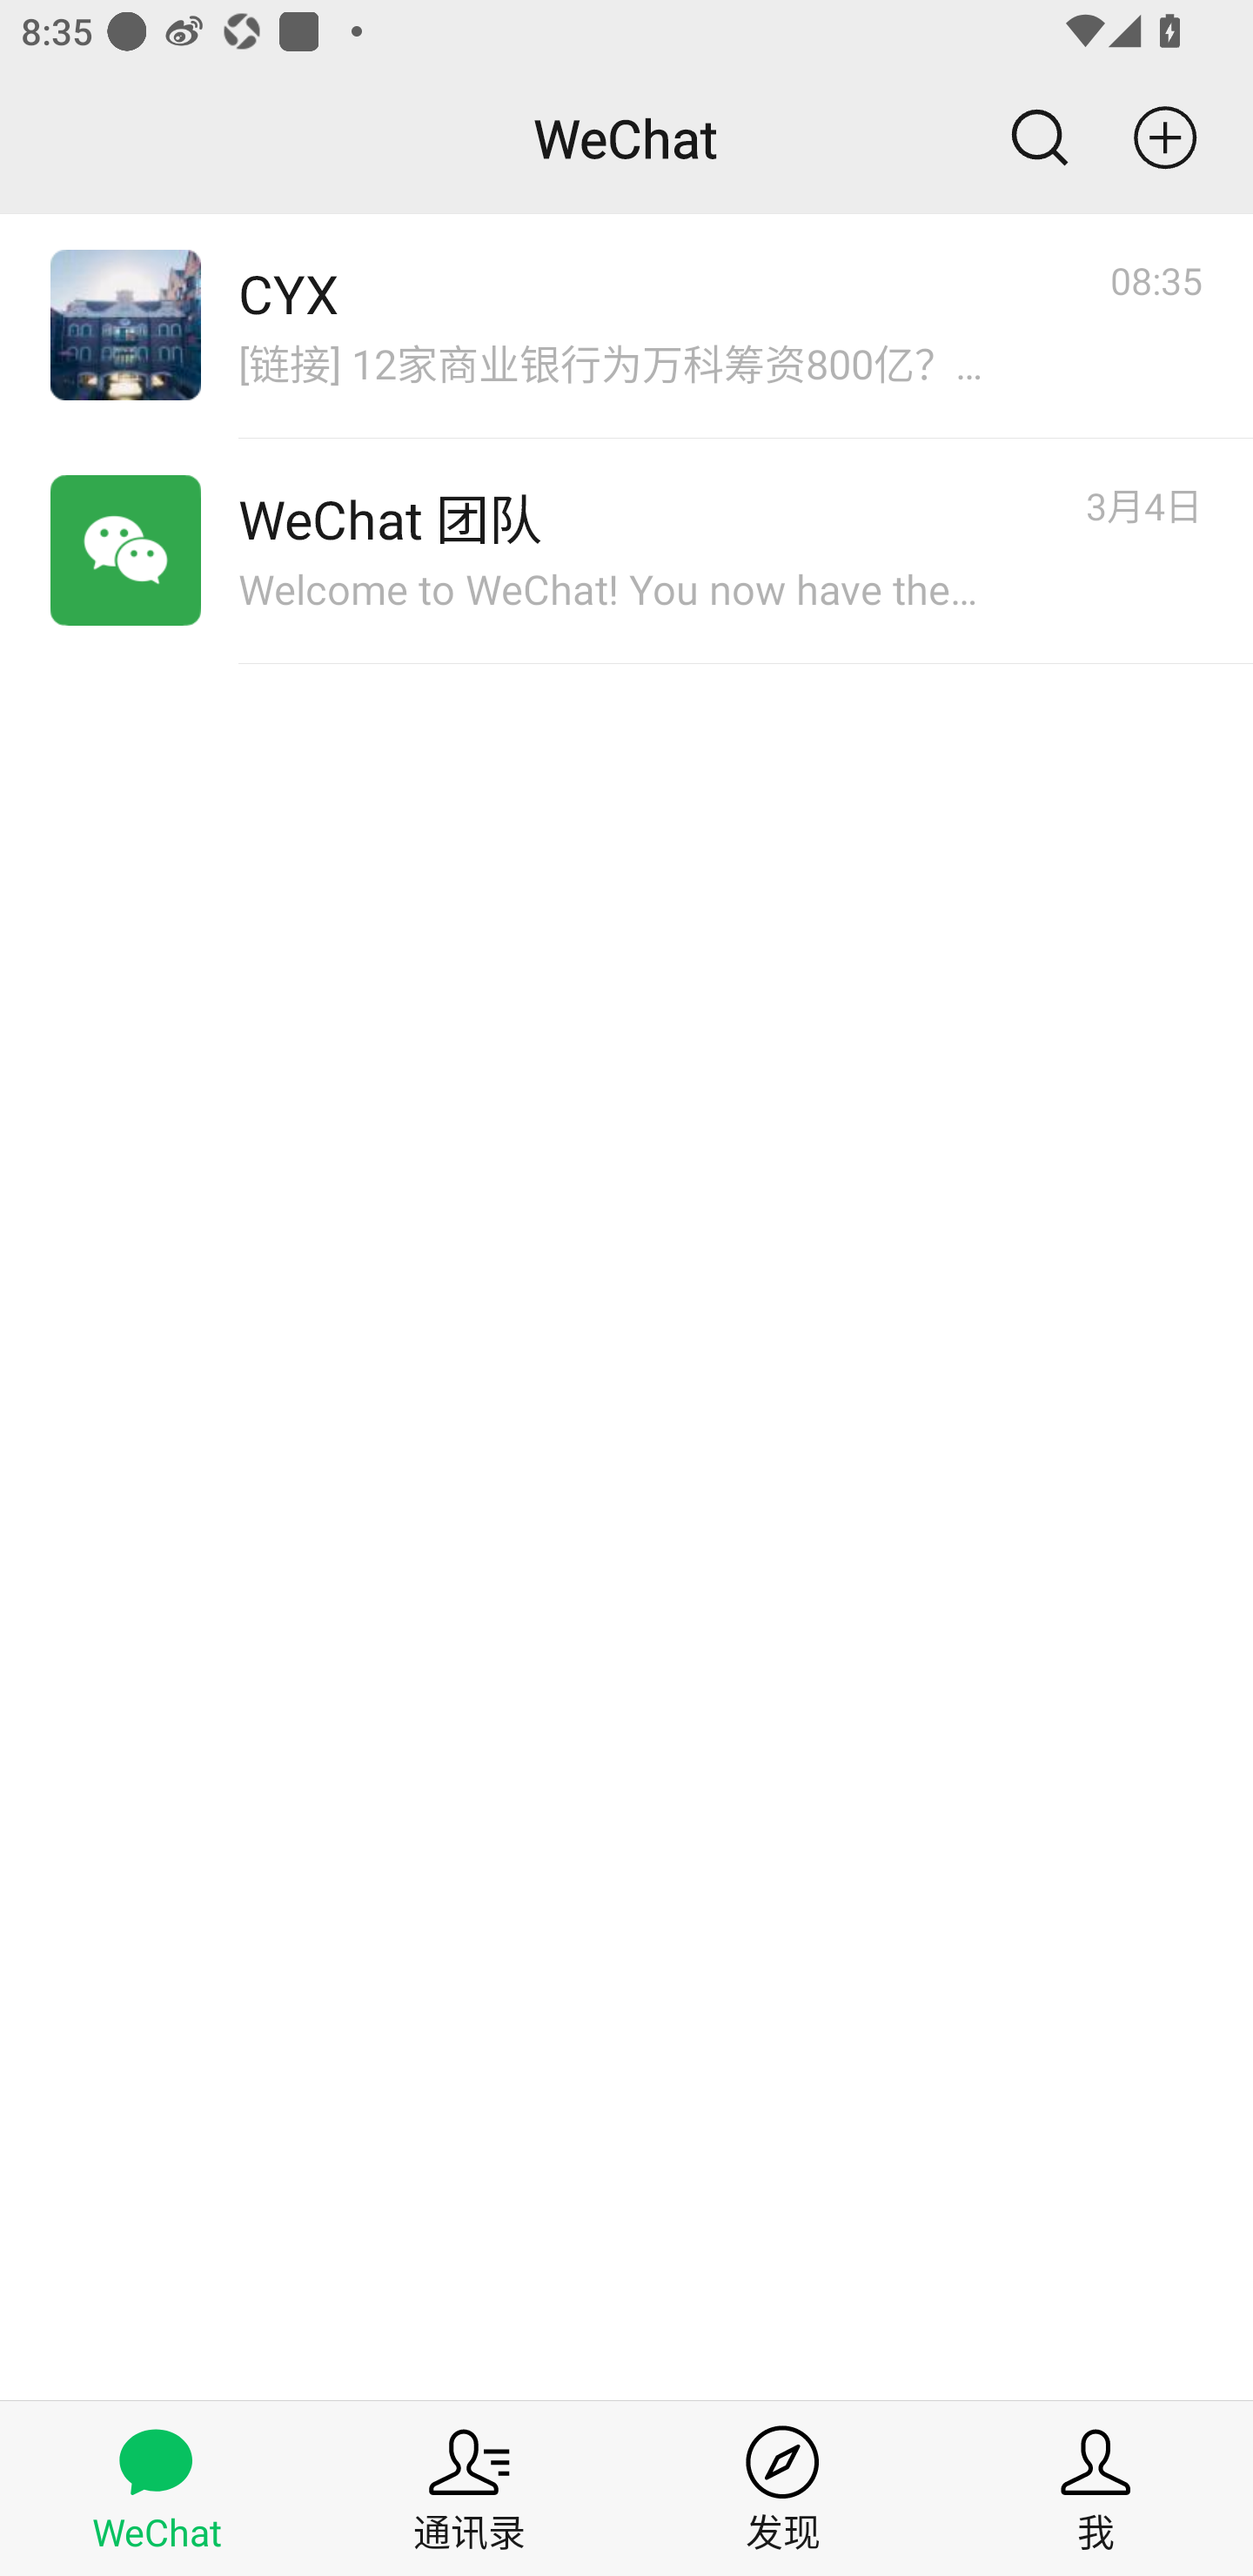 The image size is (1253, 2576). Describe the element at coordinates (626, 325) in the screenshot. I see `CYX 08:35 [链接] 12家商业银行为万科筹资800亿？…` at that location.